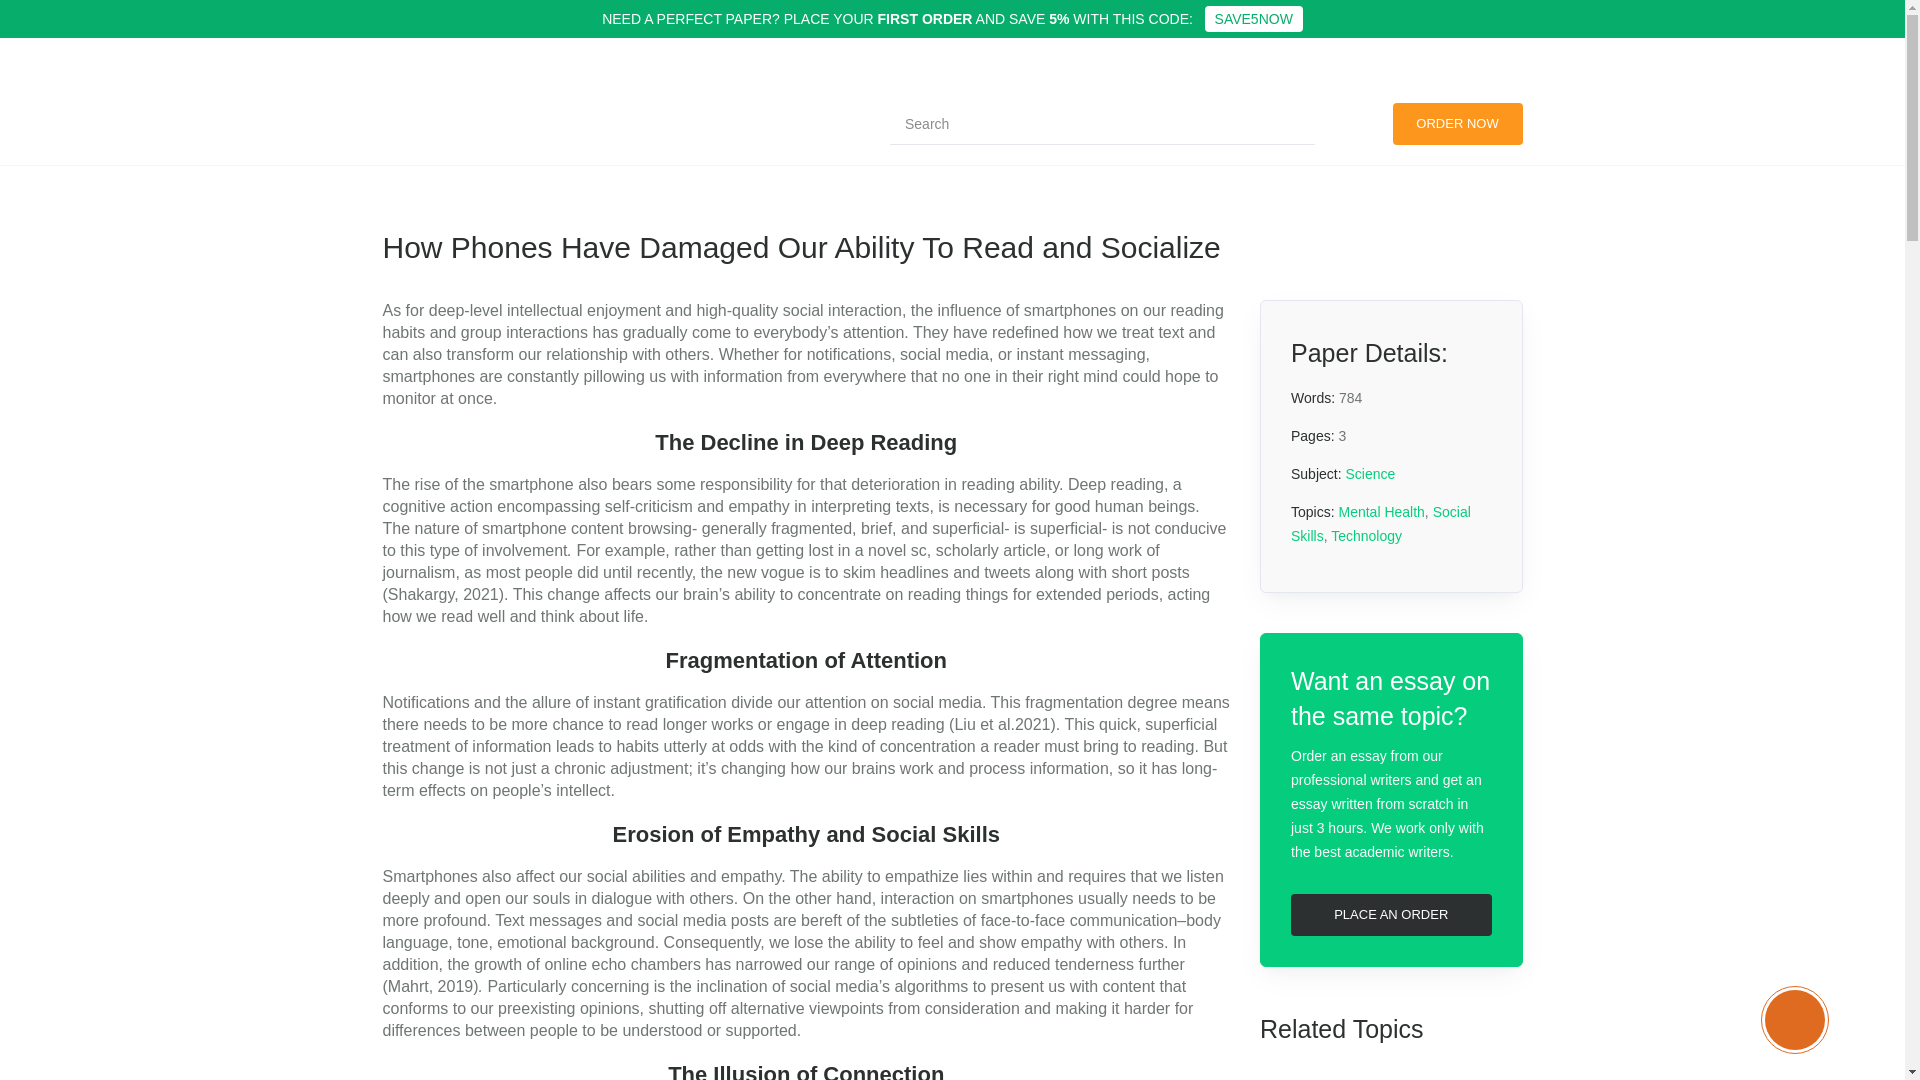  I want to click on ORDER NOW, so click(1457, 123).